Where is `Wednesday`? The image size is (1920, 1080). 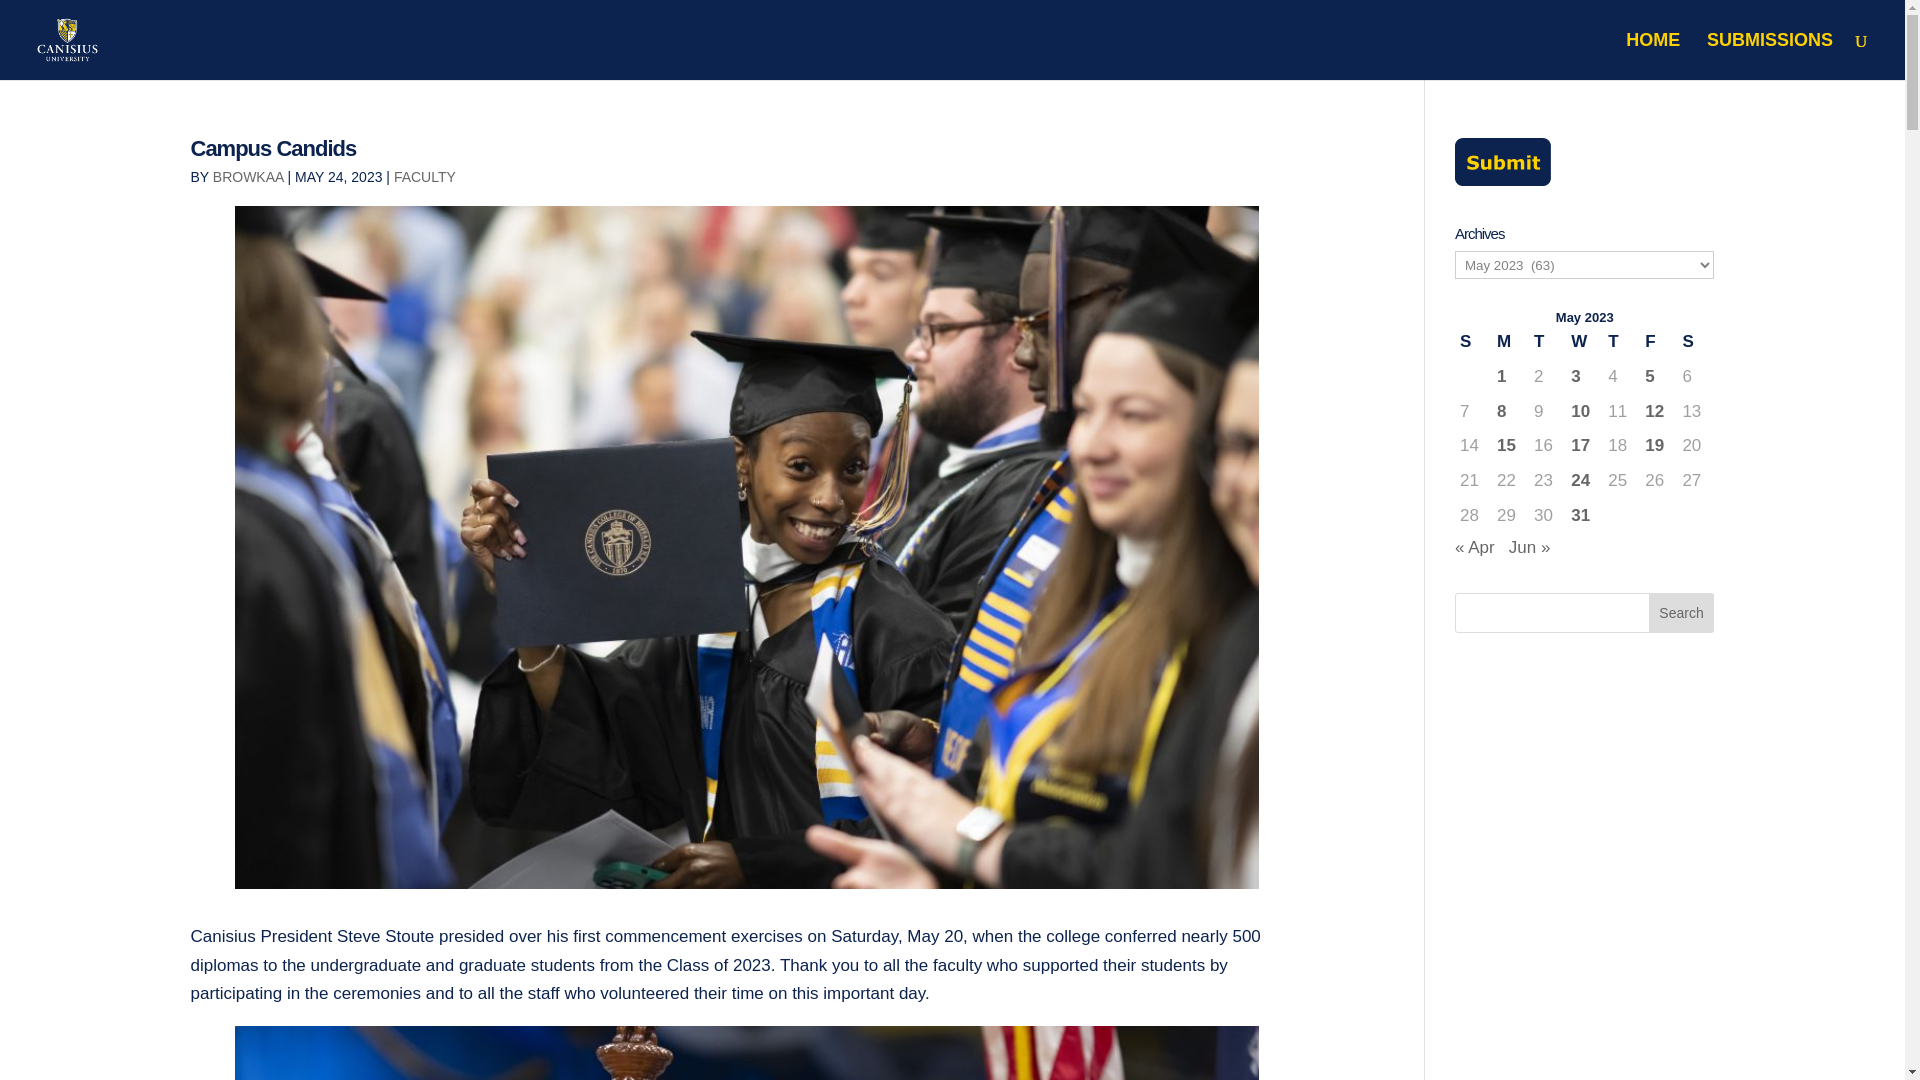
Wednesday is located at coordinates (1584, 342).